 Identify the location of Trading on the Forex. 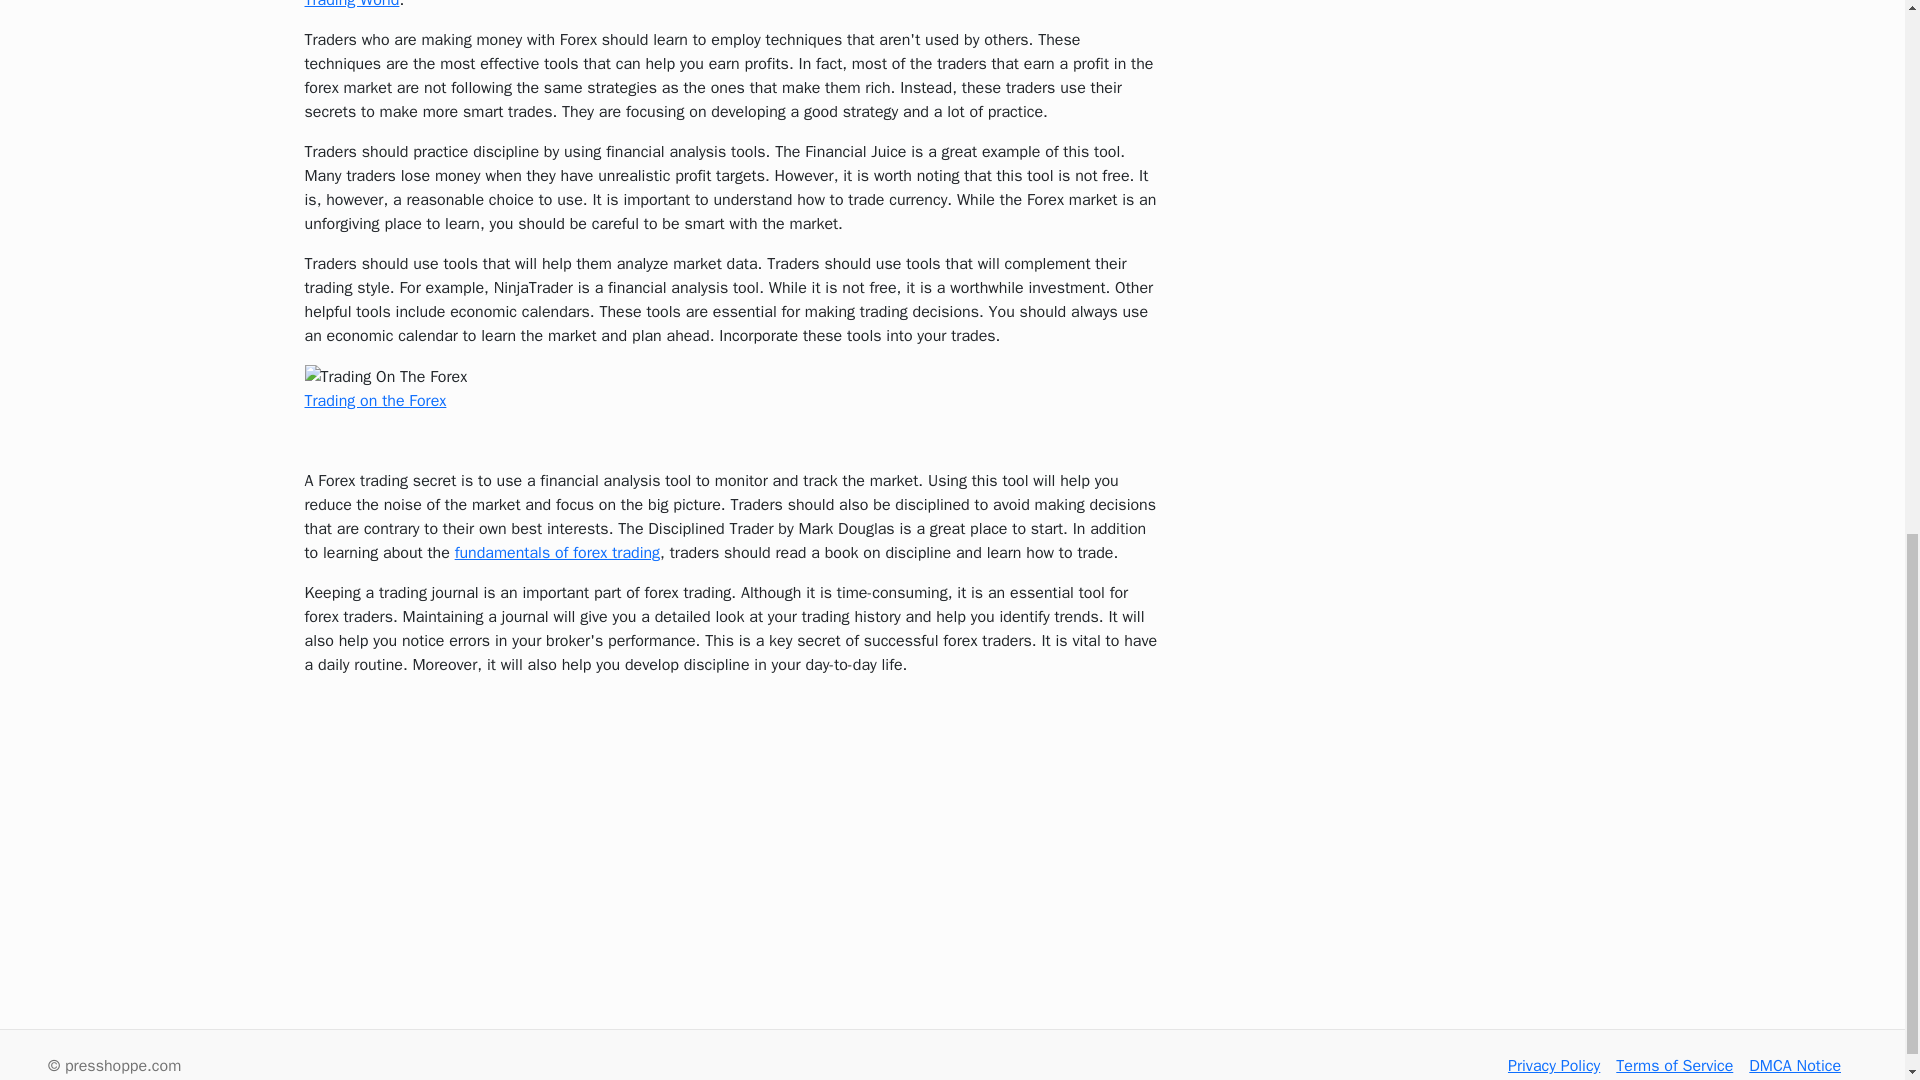
(374, 400).